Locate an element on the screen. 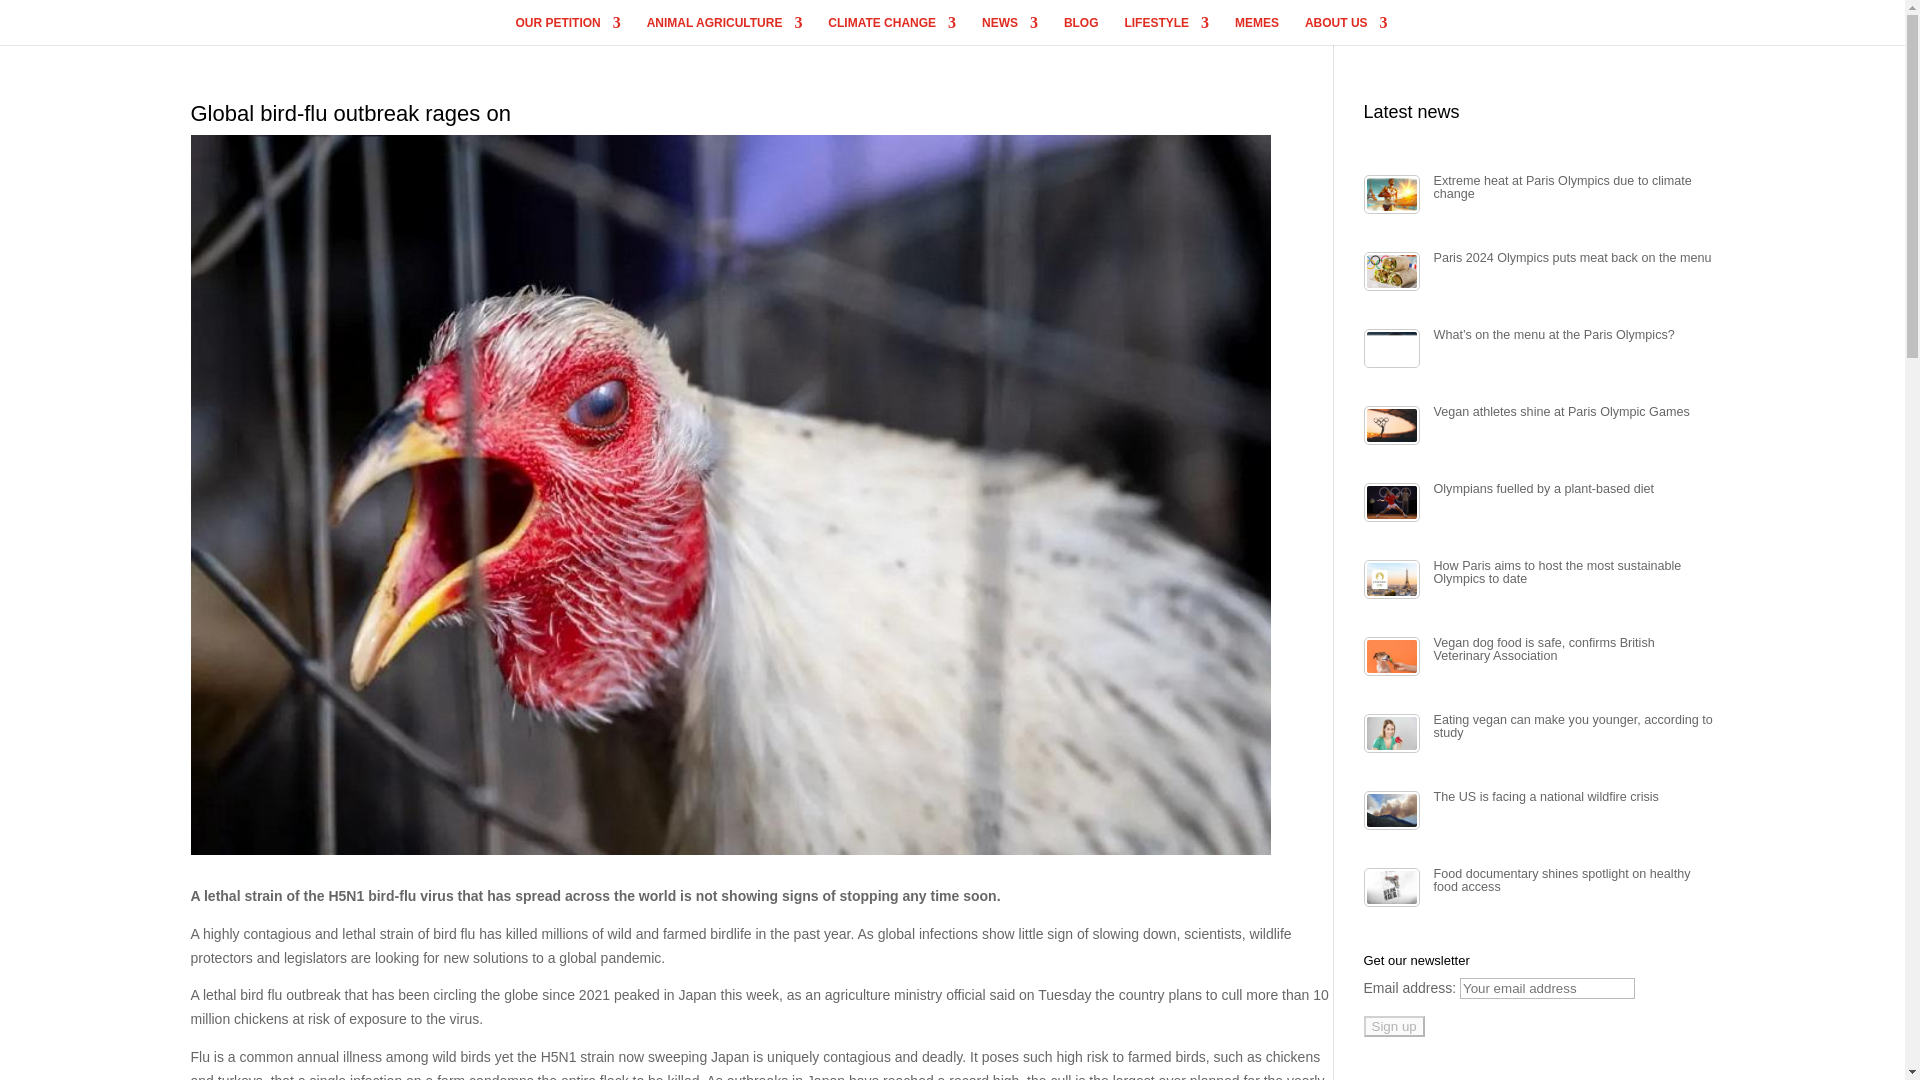 The width and height of the screenshot is (1920, 1080). LIFESTYLE is located at coordinates (1166, 30).